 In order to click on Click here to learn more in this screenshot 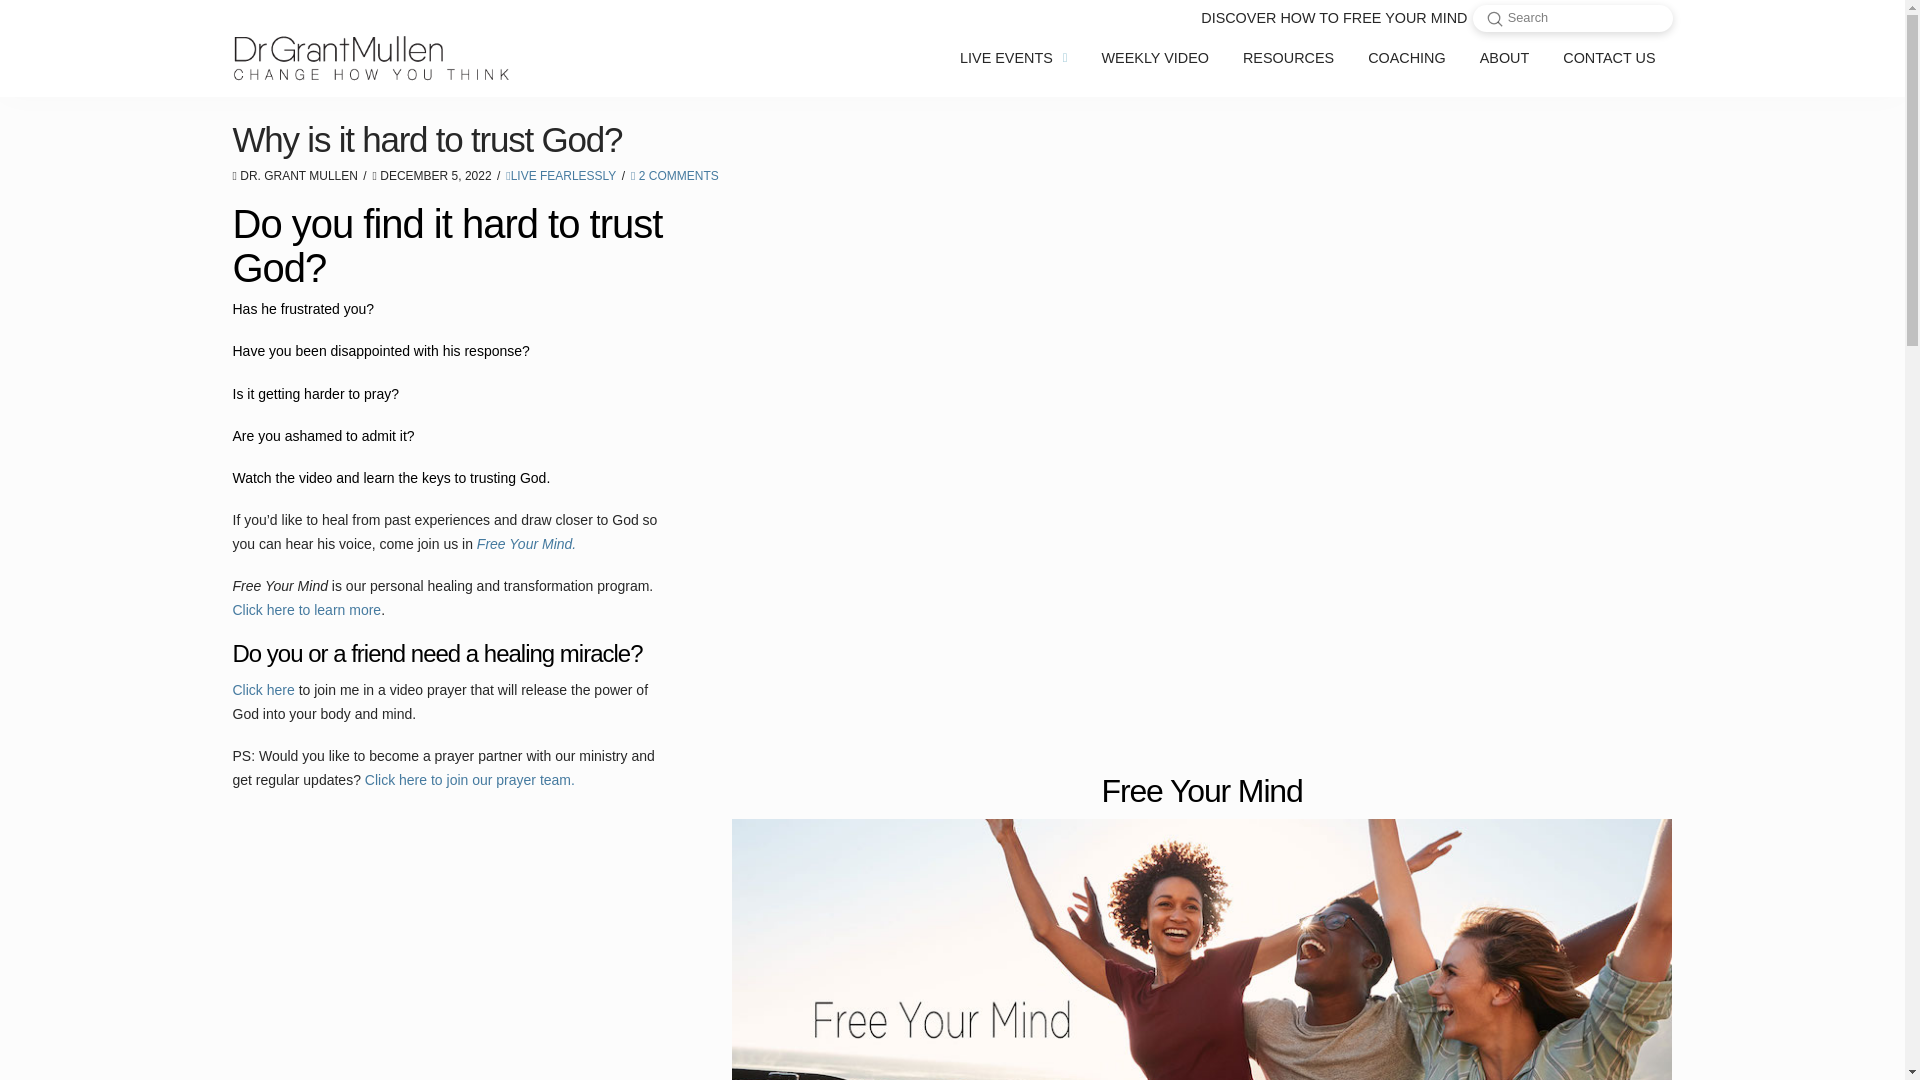, I will do `click(306, 609)`.